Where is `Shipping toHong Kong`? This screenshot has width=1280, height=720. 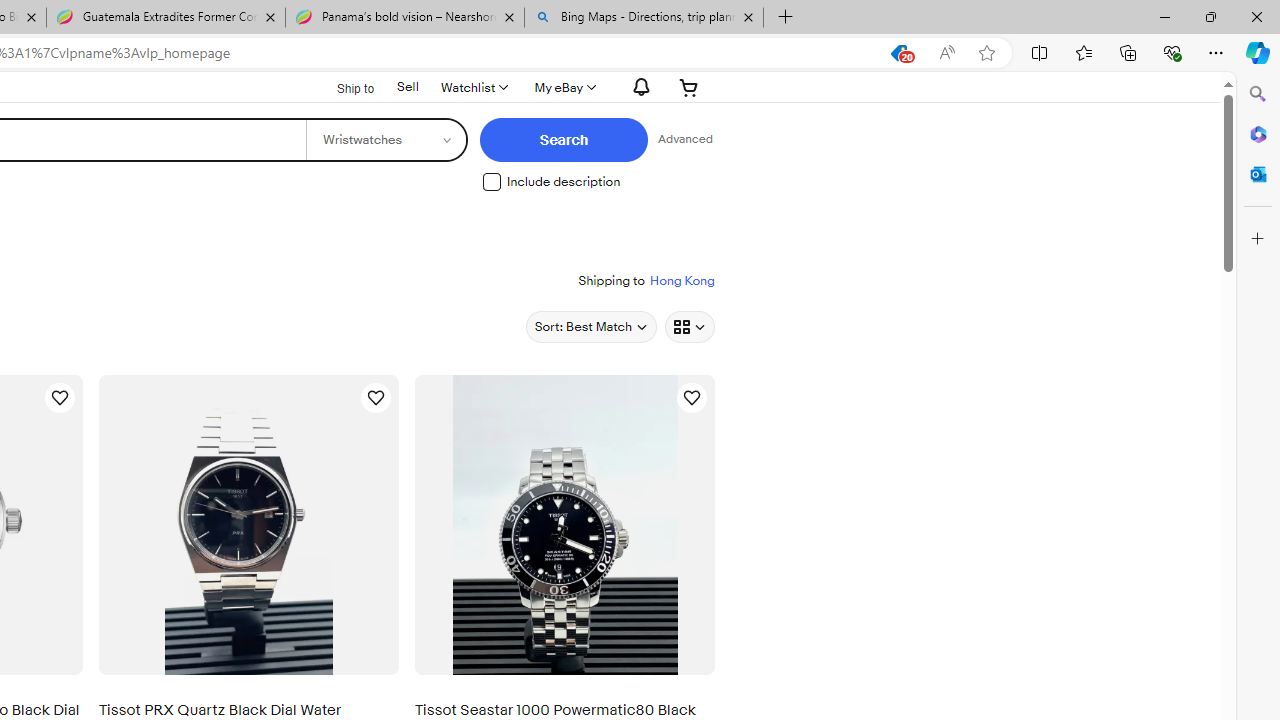 Shipping toHong Kong is located at coordinates (646, 280).